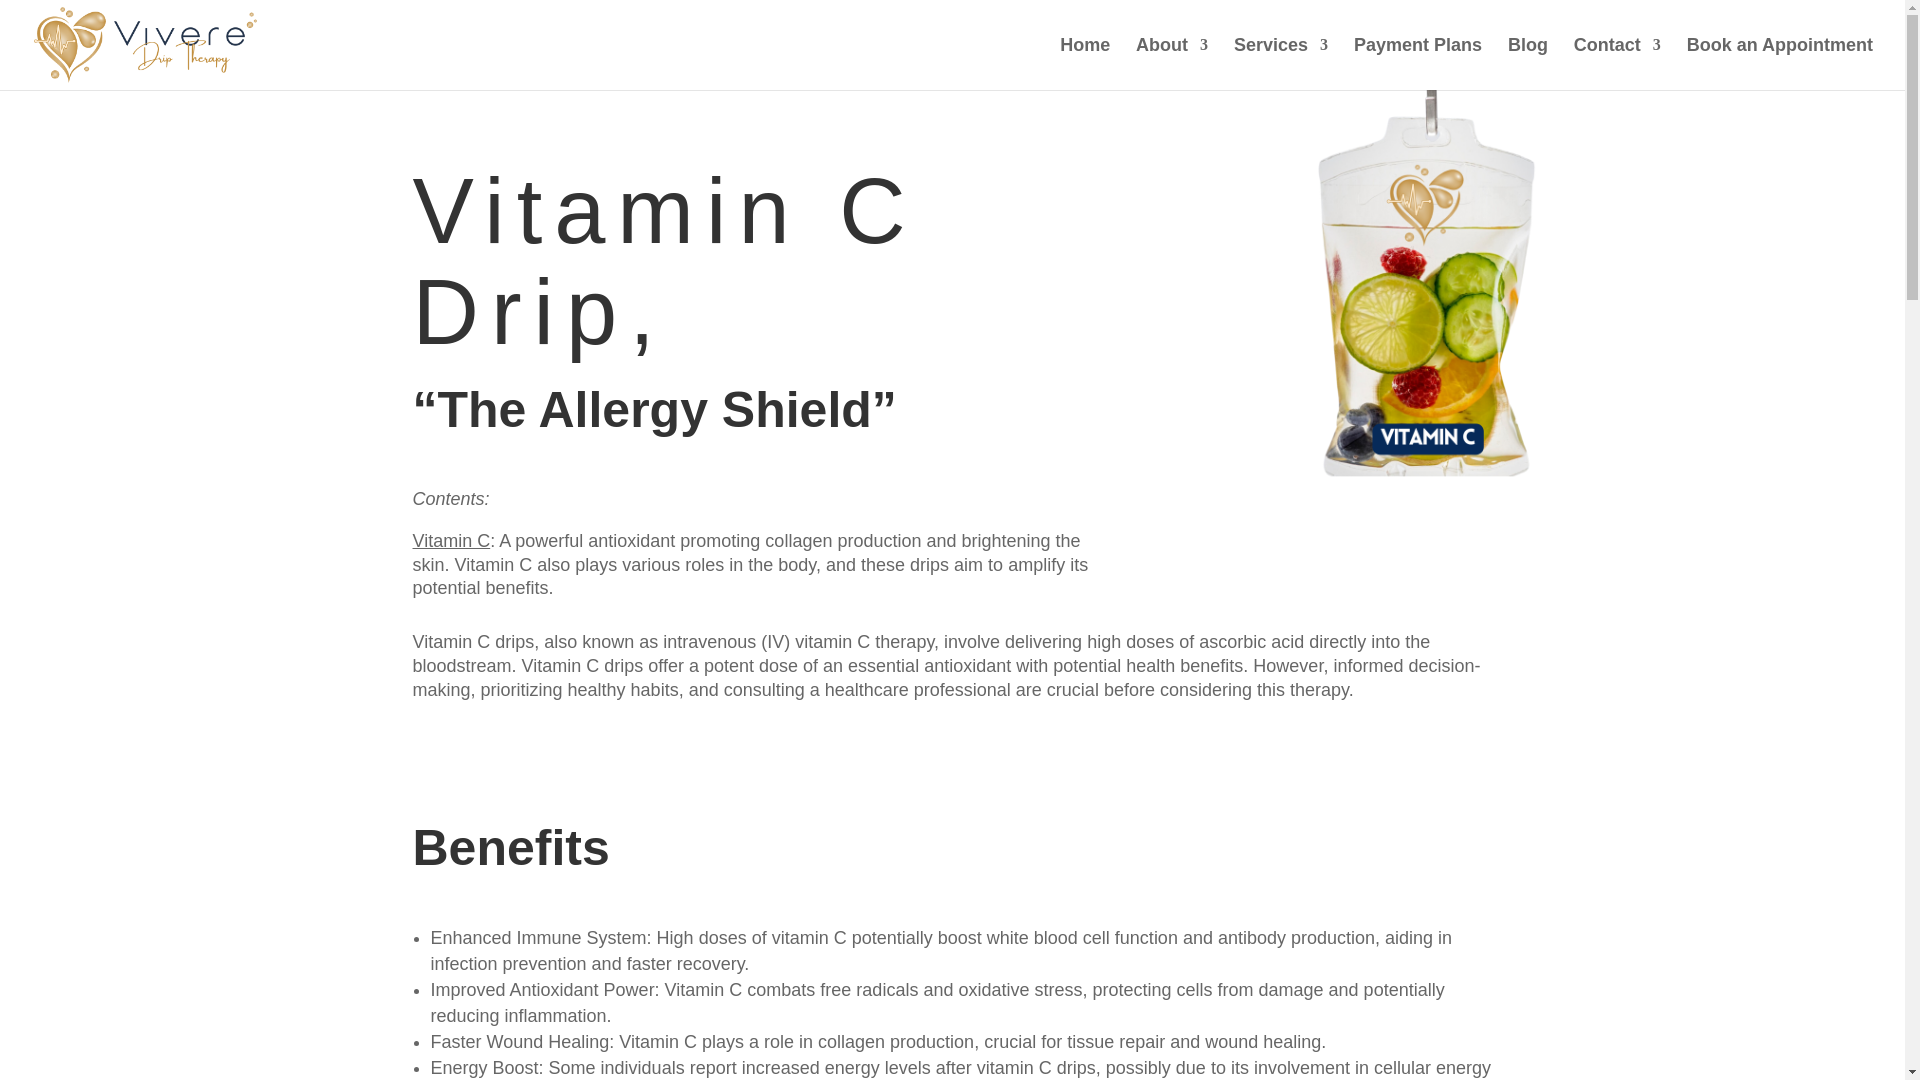 This screenshot has height=1080, width=1920. I want to click on Contact, so click(1617, 63).